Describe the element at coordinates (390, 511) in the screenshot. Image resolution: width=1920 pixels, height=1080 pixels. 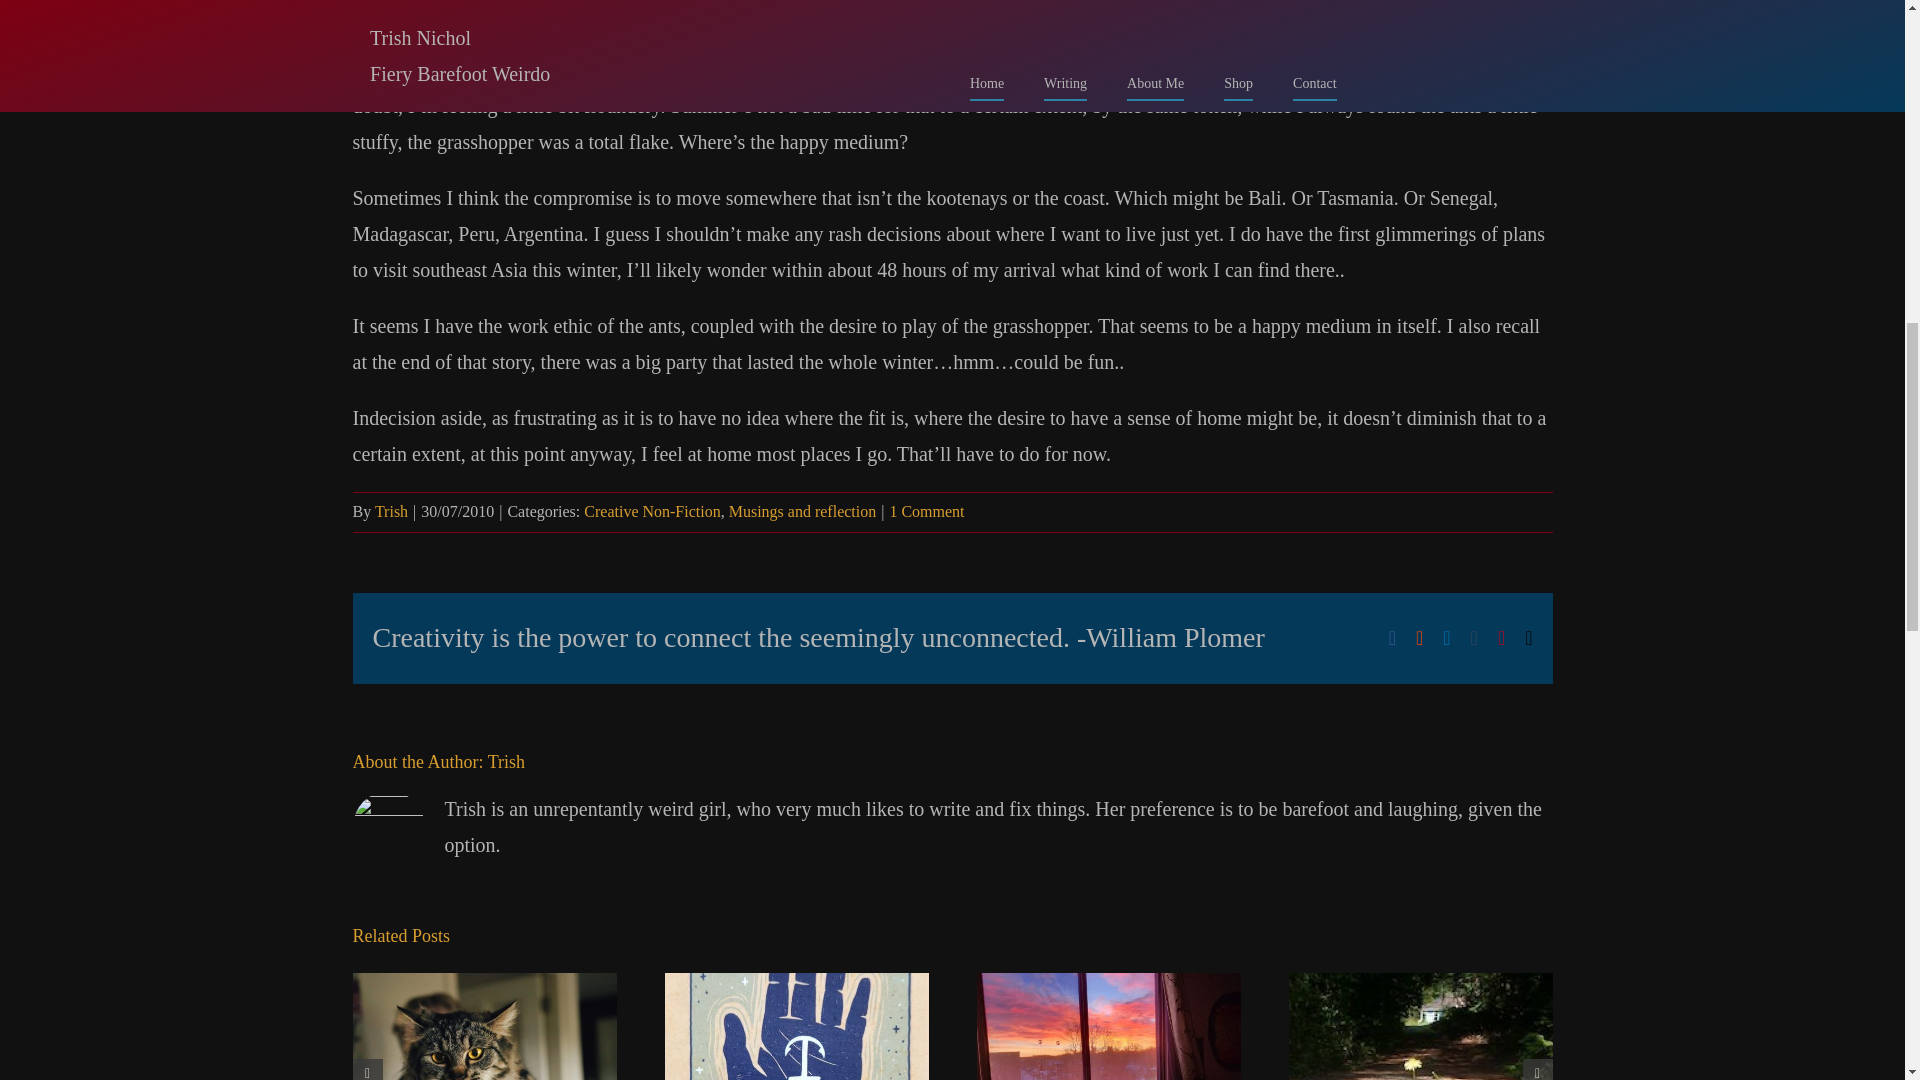
I see `Trish` at that location.